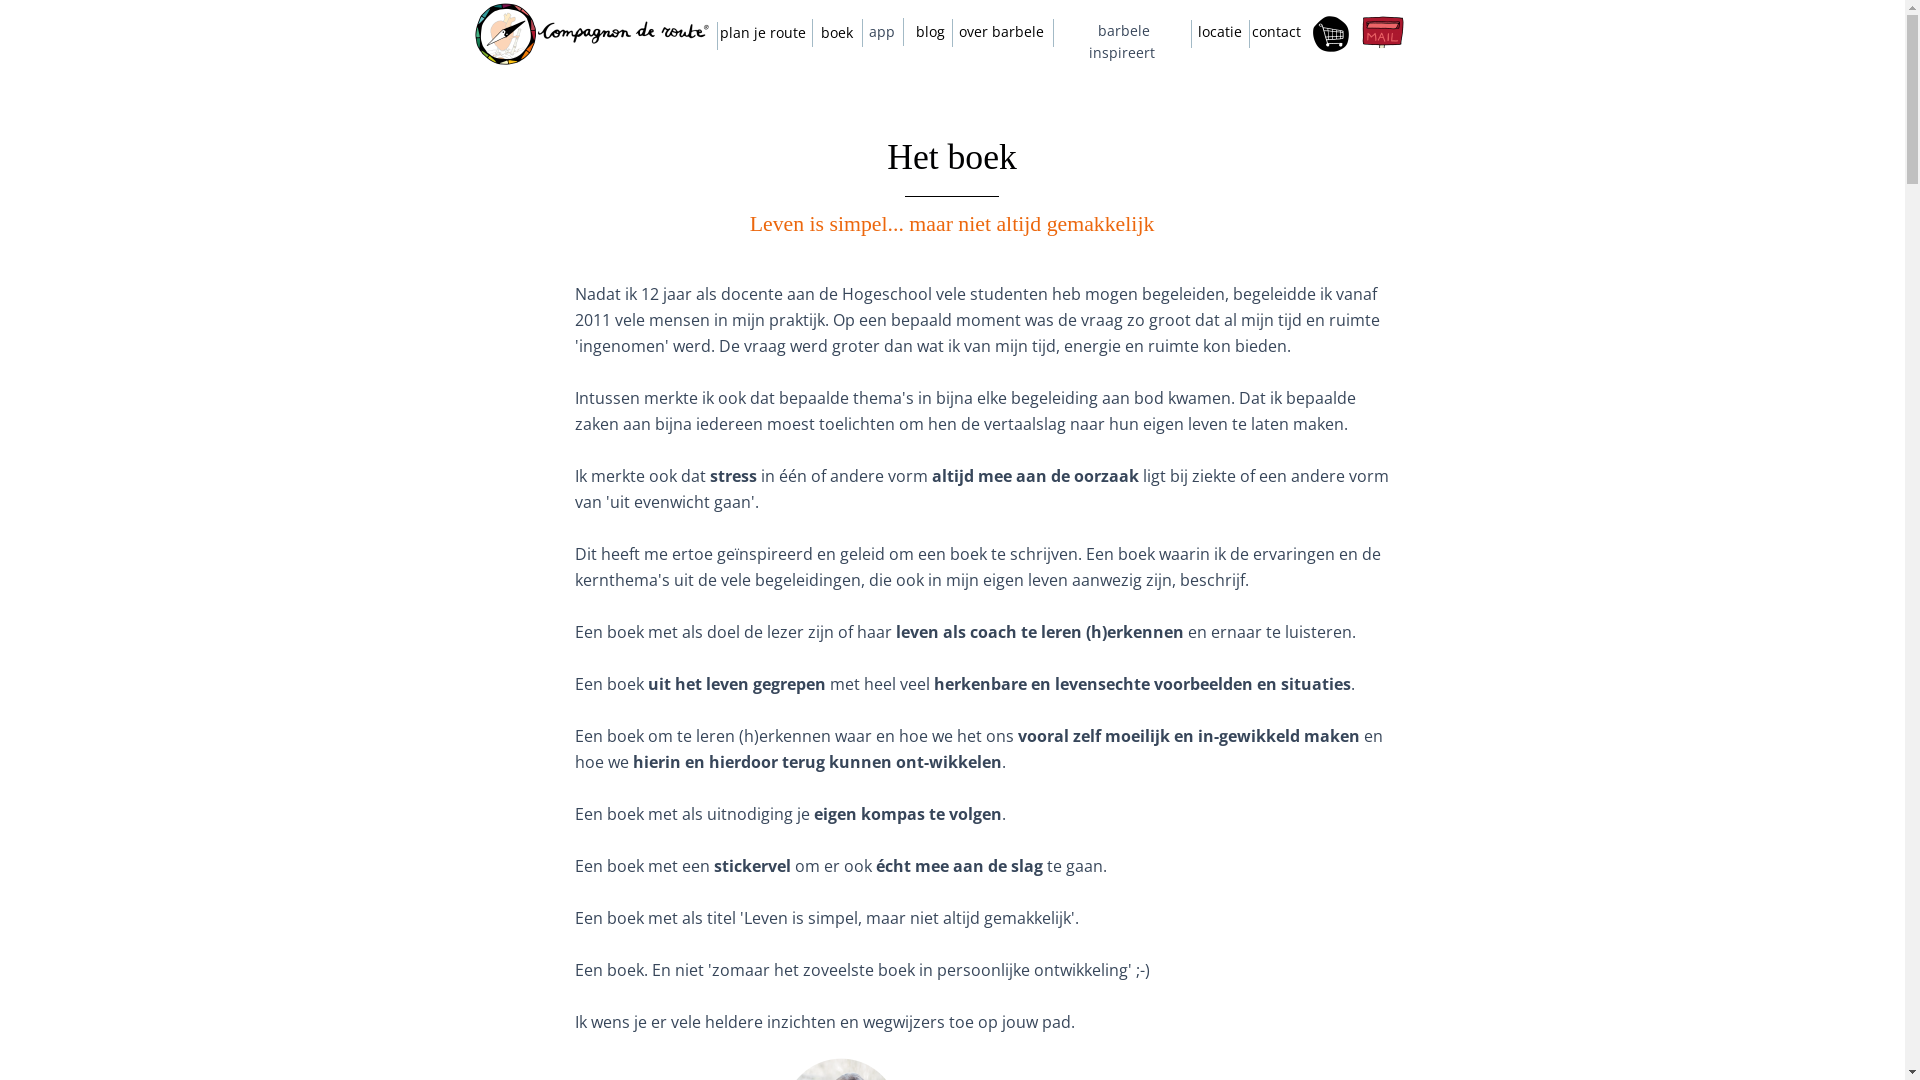 Image resolution: width=1920 pixels, height=1080 pixels. I want to click on ver barbele, so click(1006, 32).